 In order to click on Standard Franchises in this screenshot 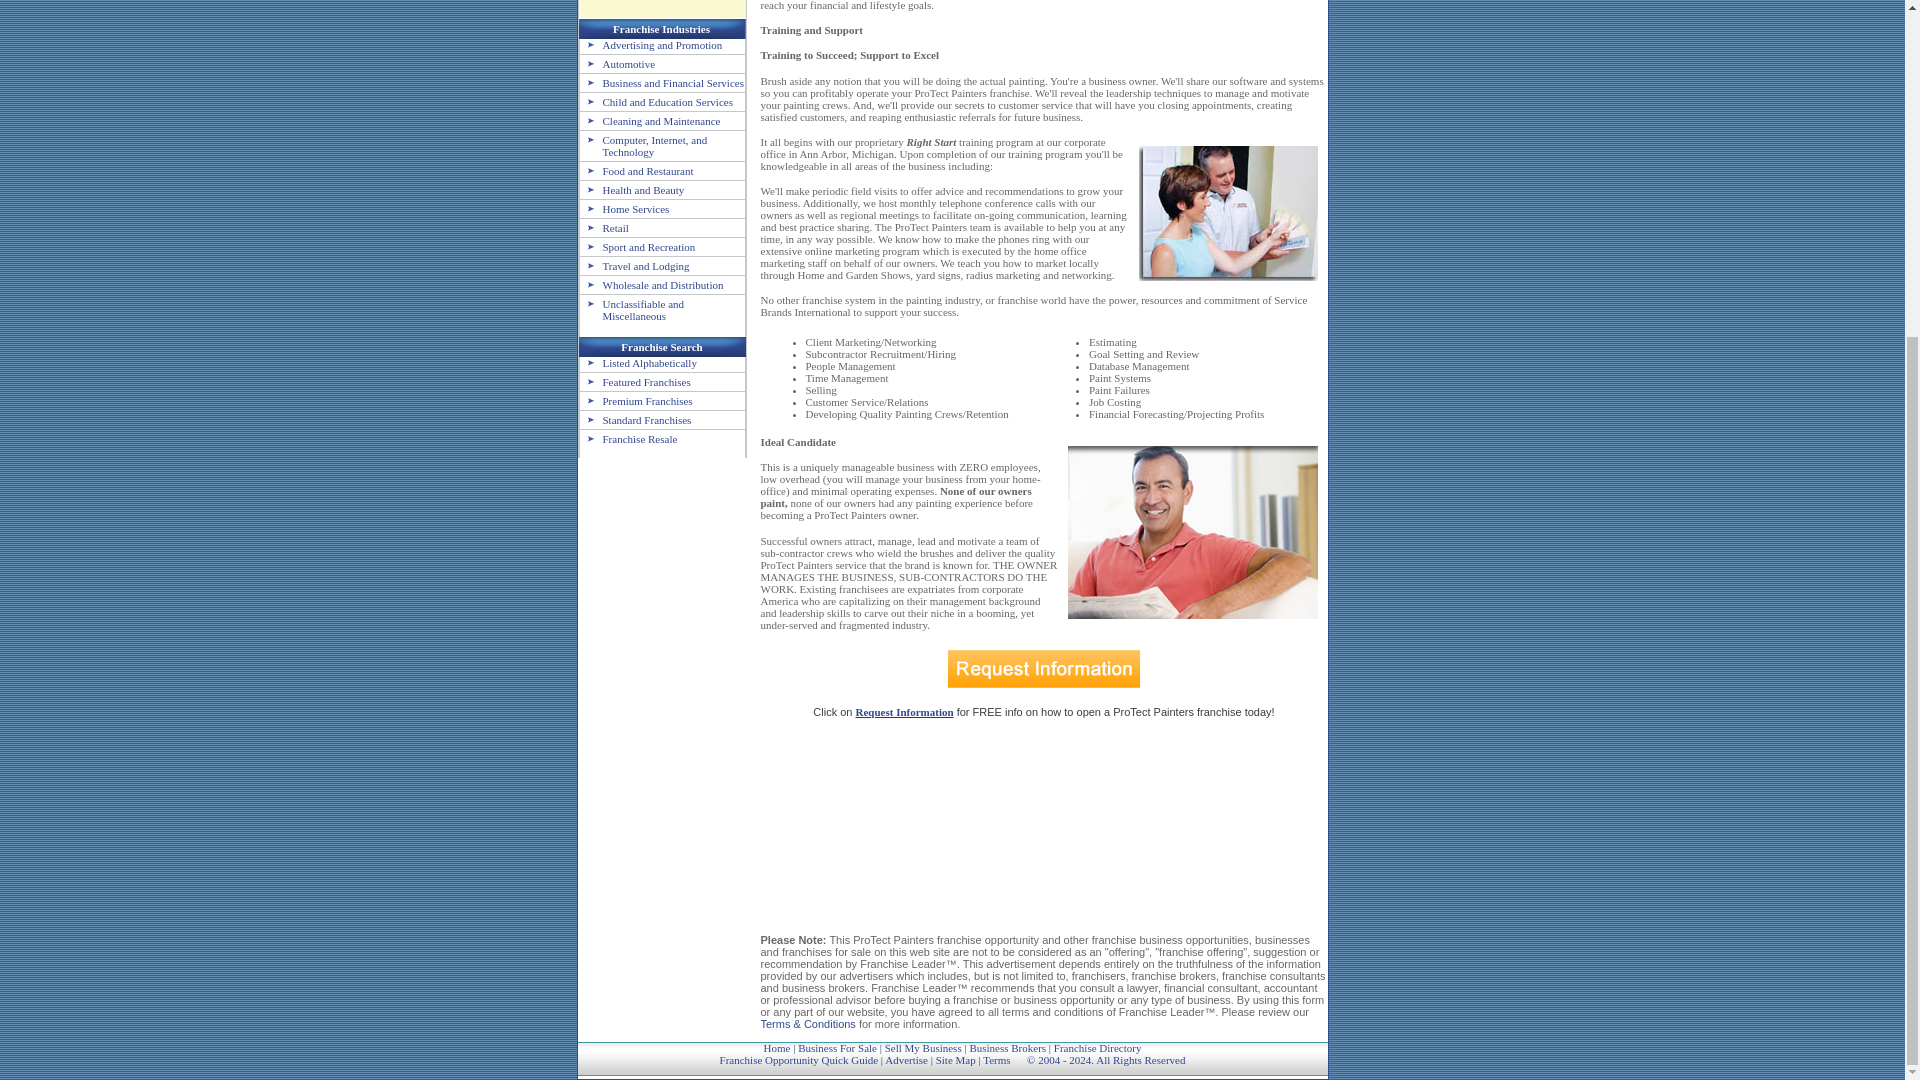, I will do `click(635, 419)`.